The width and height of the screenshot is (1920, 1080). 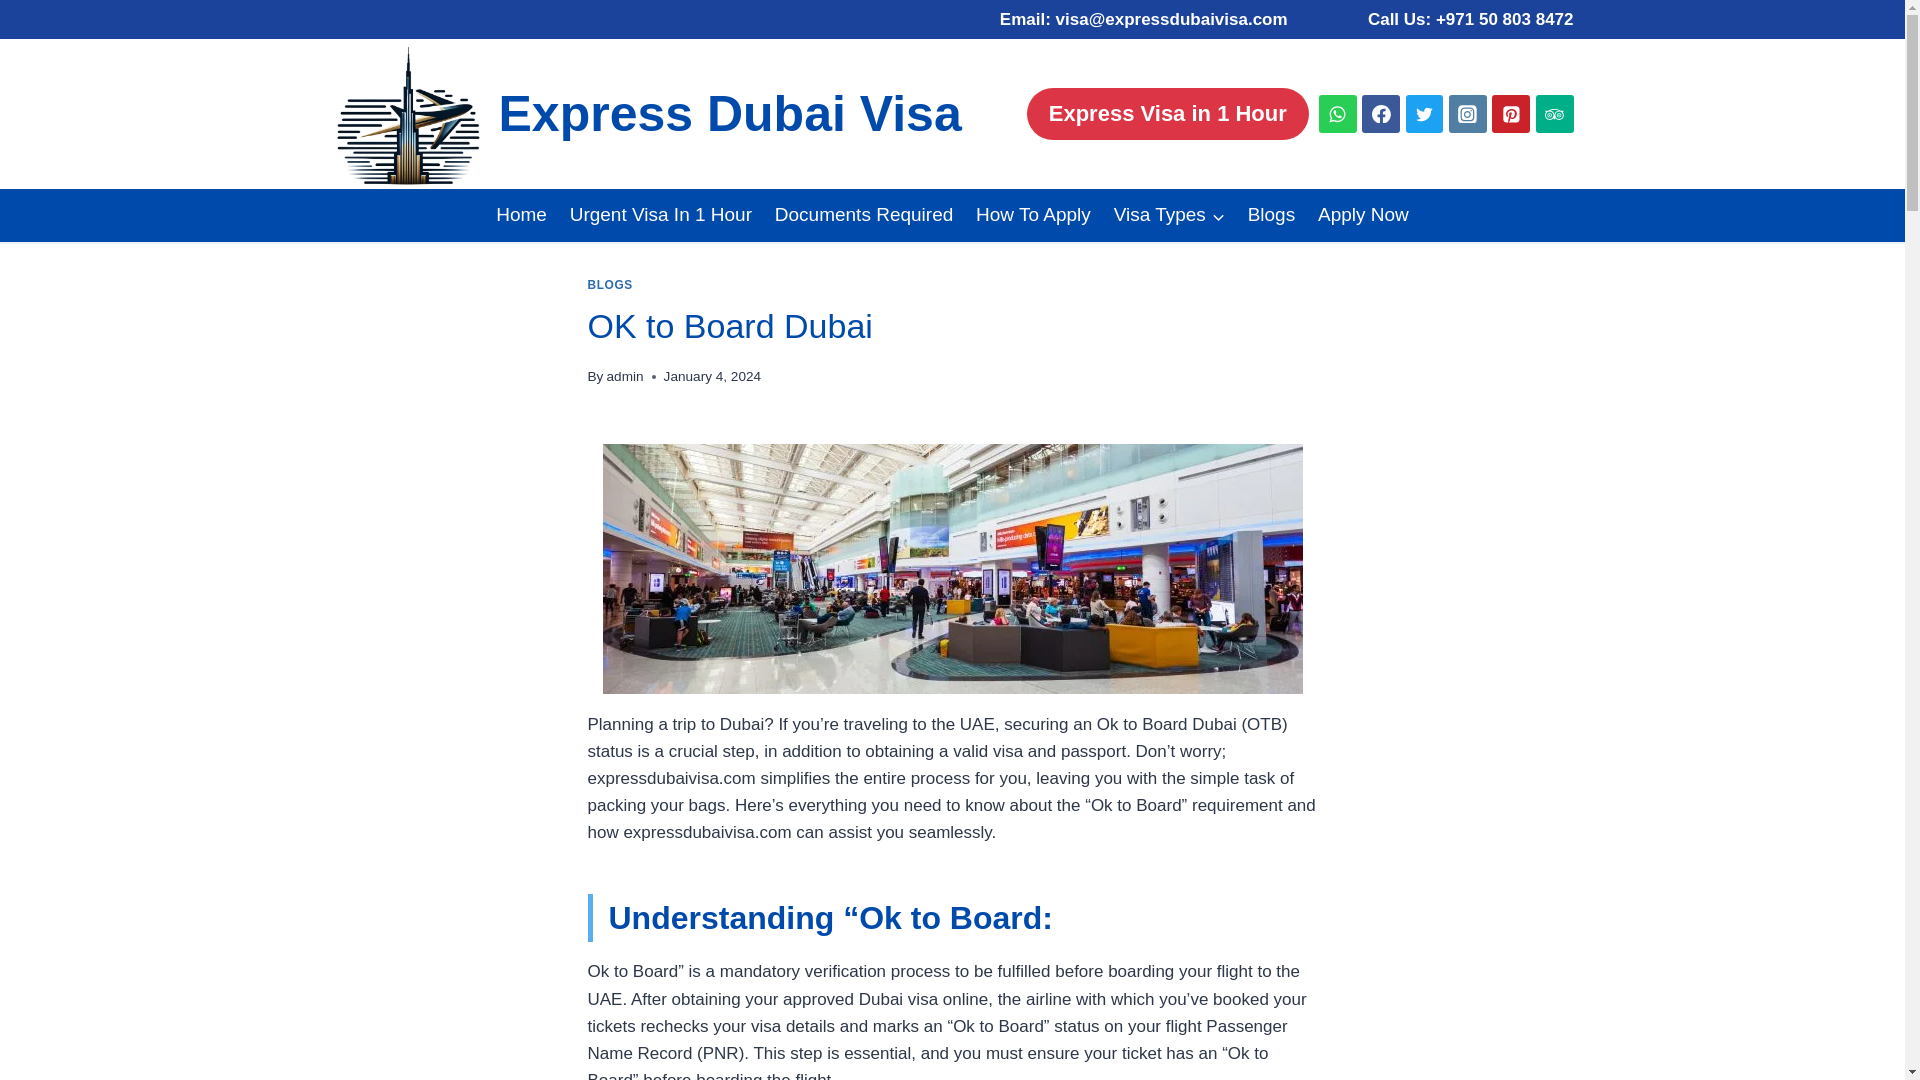 I want to click on Home, so click(x=522, y=215).